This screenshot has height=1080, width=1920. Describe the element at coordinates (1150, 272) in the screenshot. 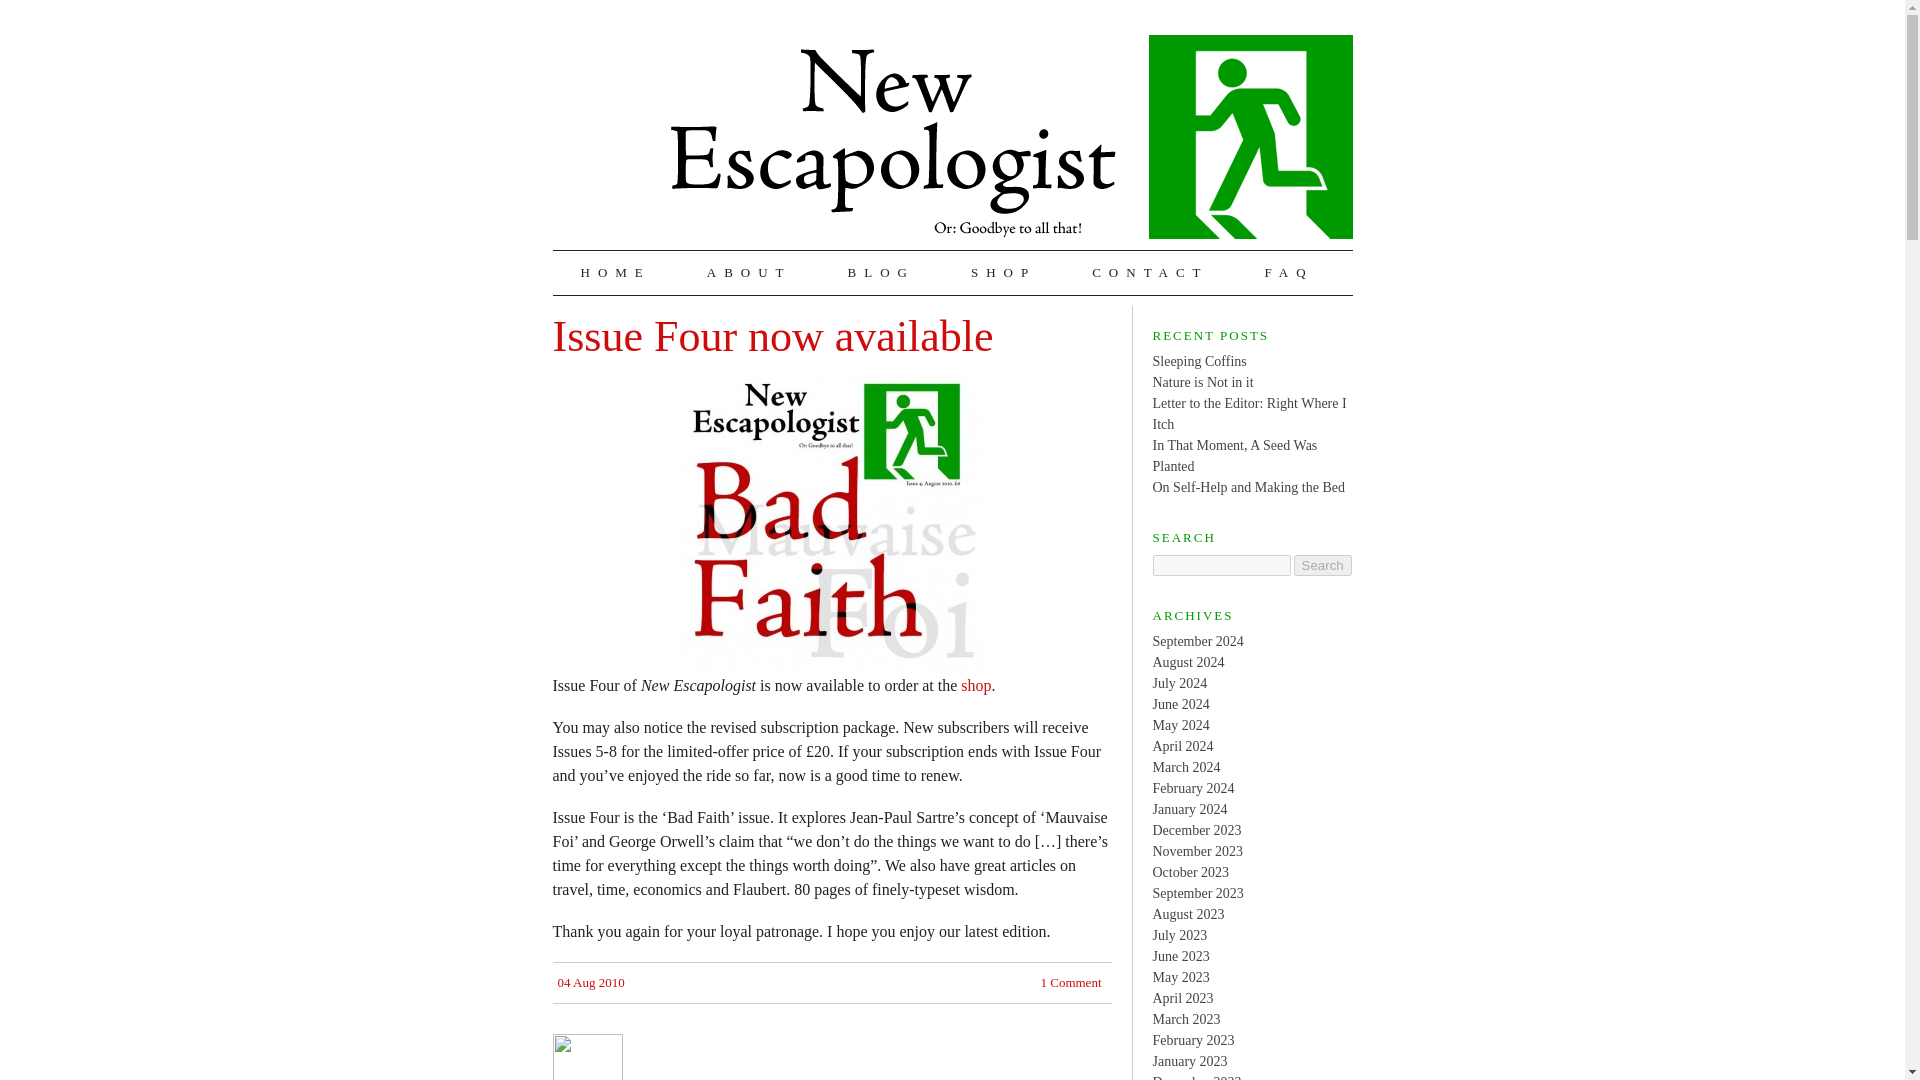

I see `CONTACT` at that location.